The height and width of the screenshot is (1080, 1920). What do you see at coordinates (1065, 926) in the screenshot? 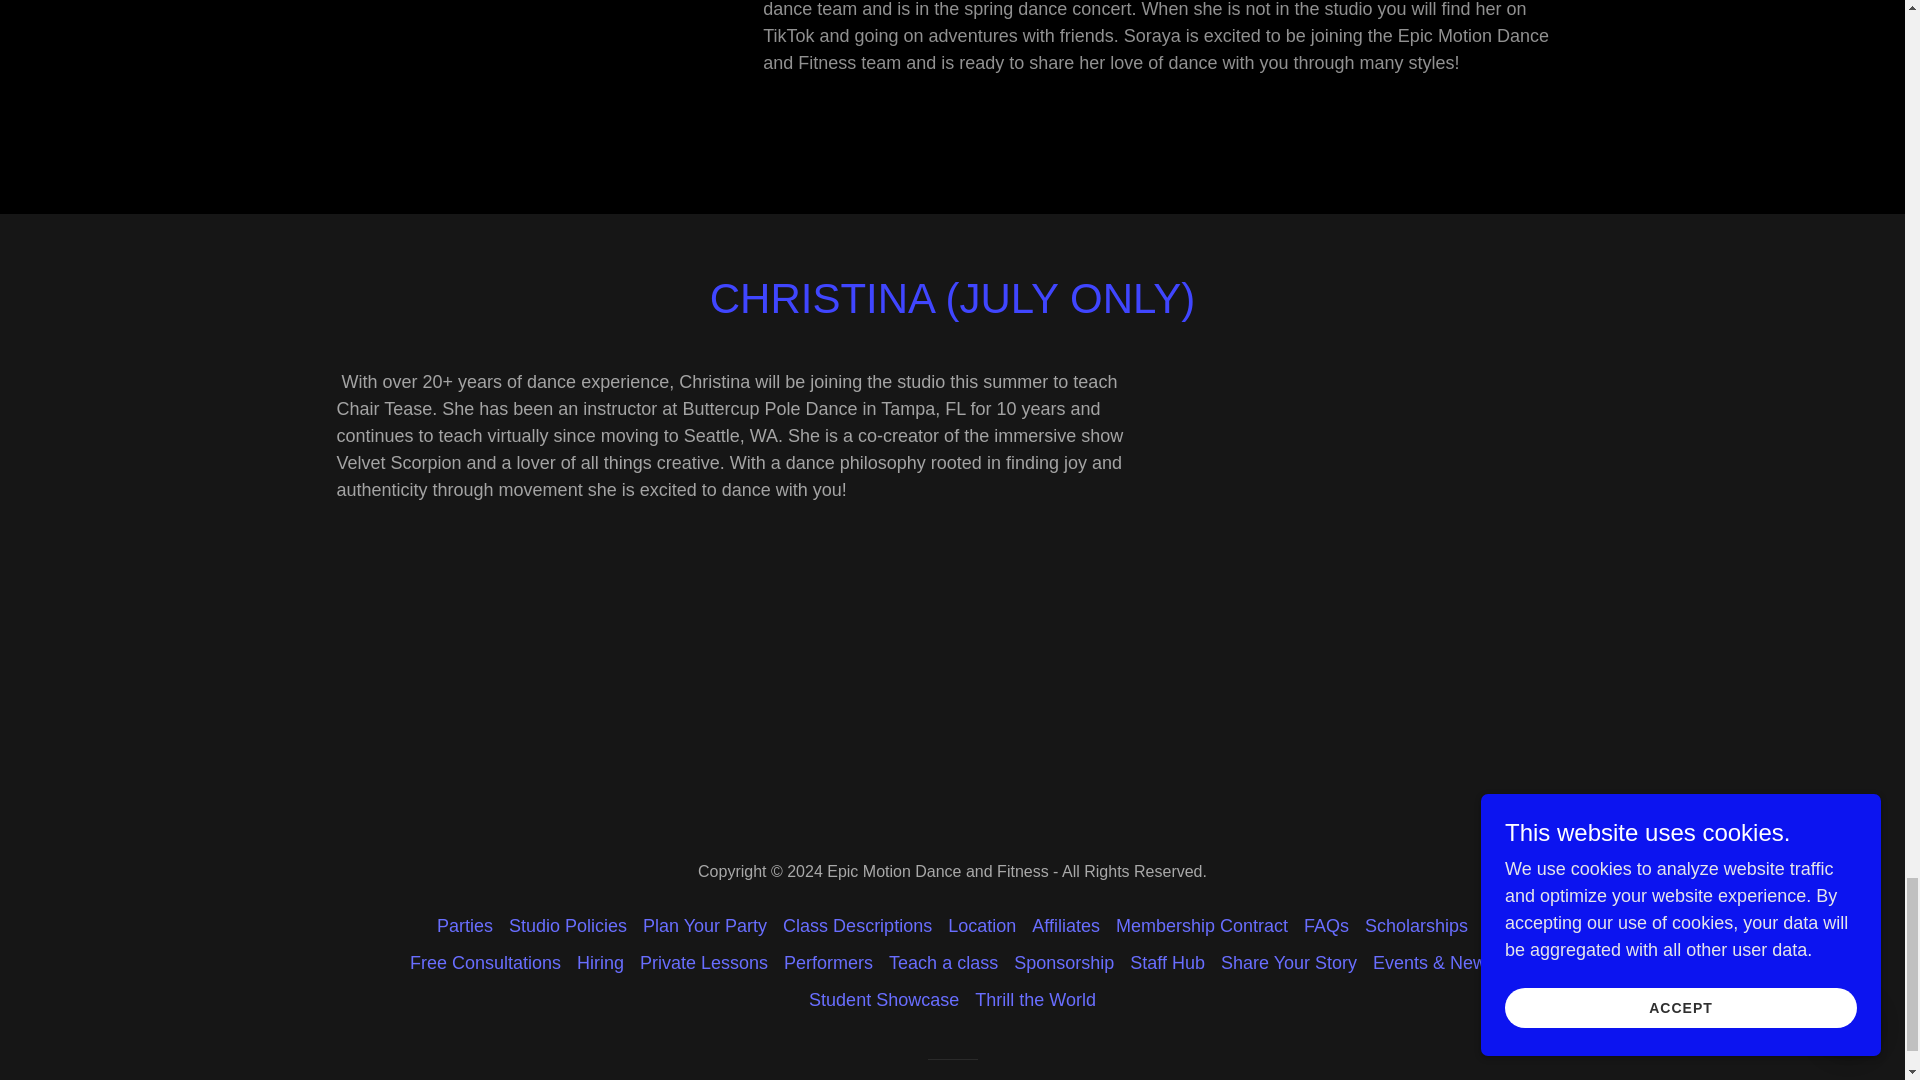
I see `Affiliates` at bounding box center [1065, 926].